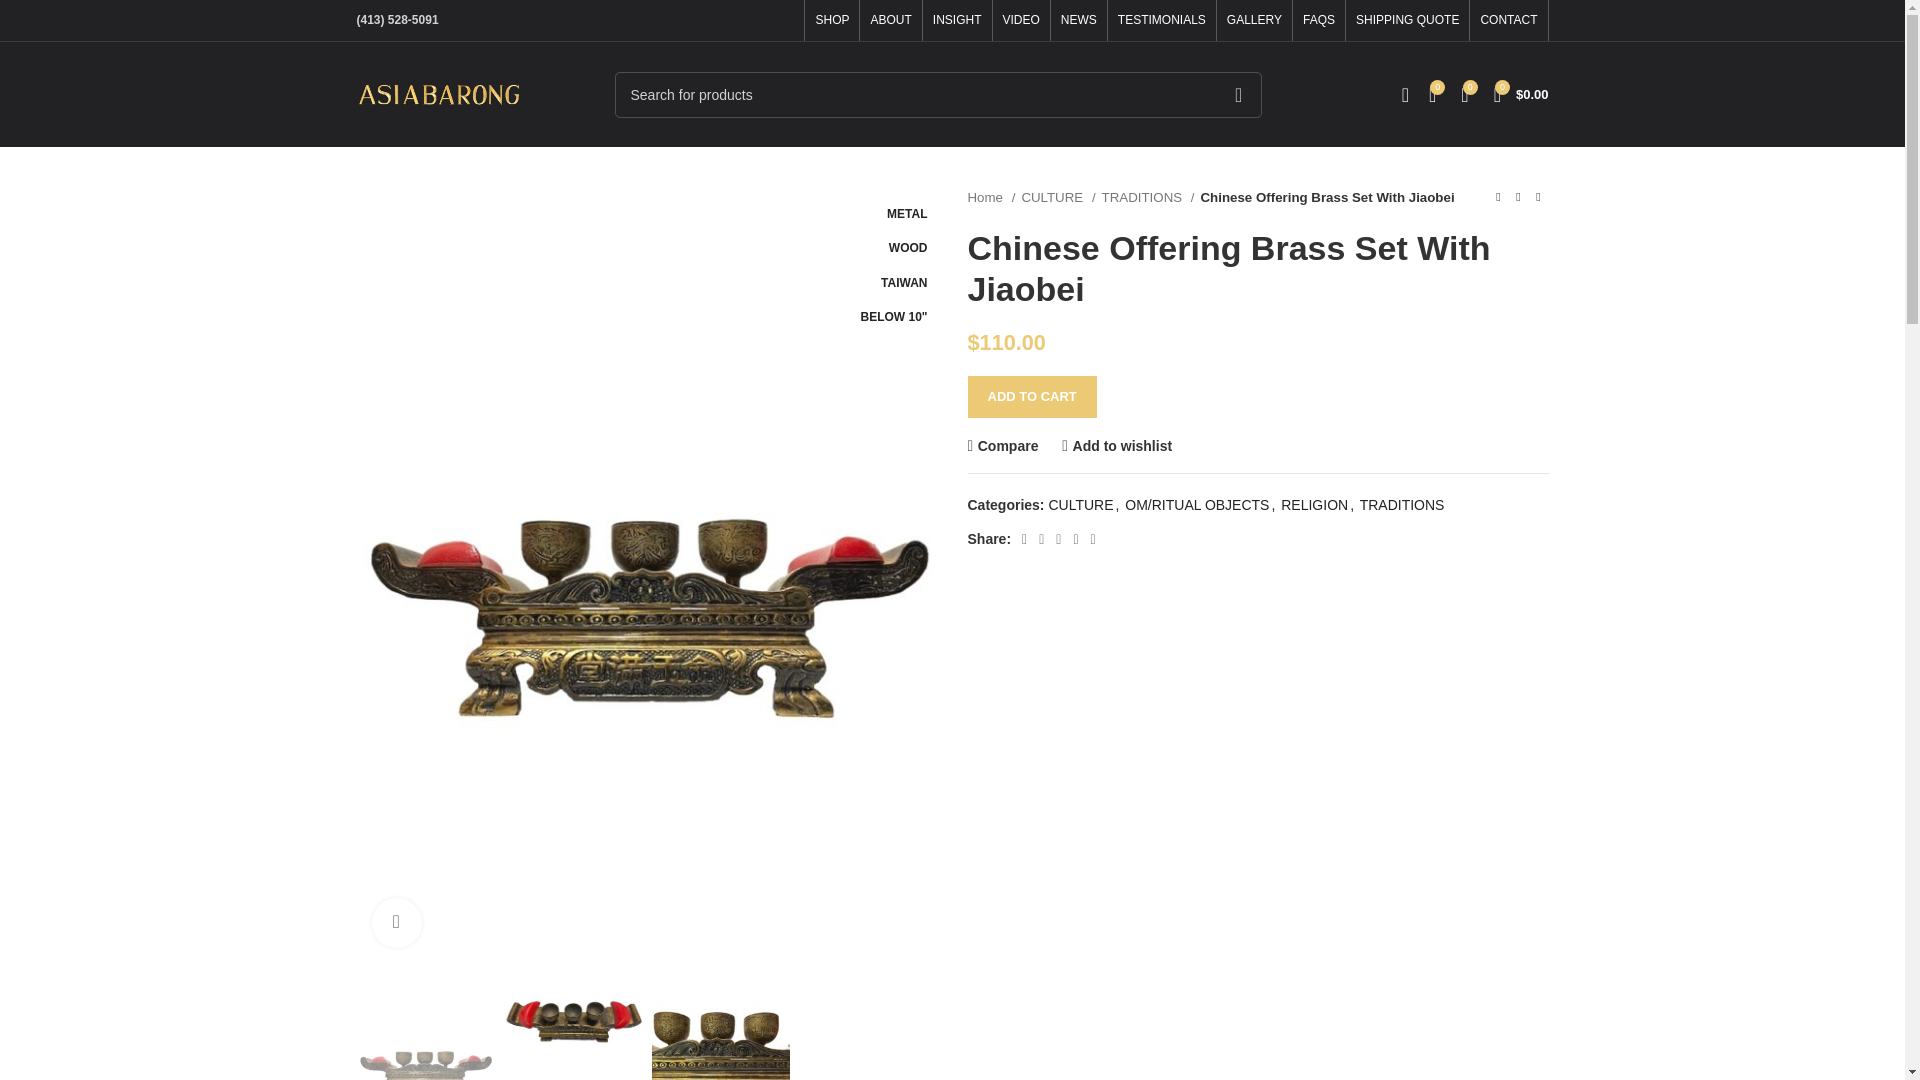  I want to click on ADD TO CART, so click(1032, 396).